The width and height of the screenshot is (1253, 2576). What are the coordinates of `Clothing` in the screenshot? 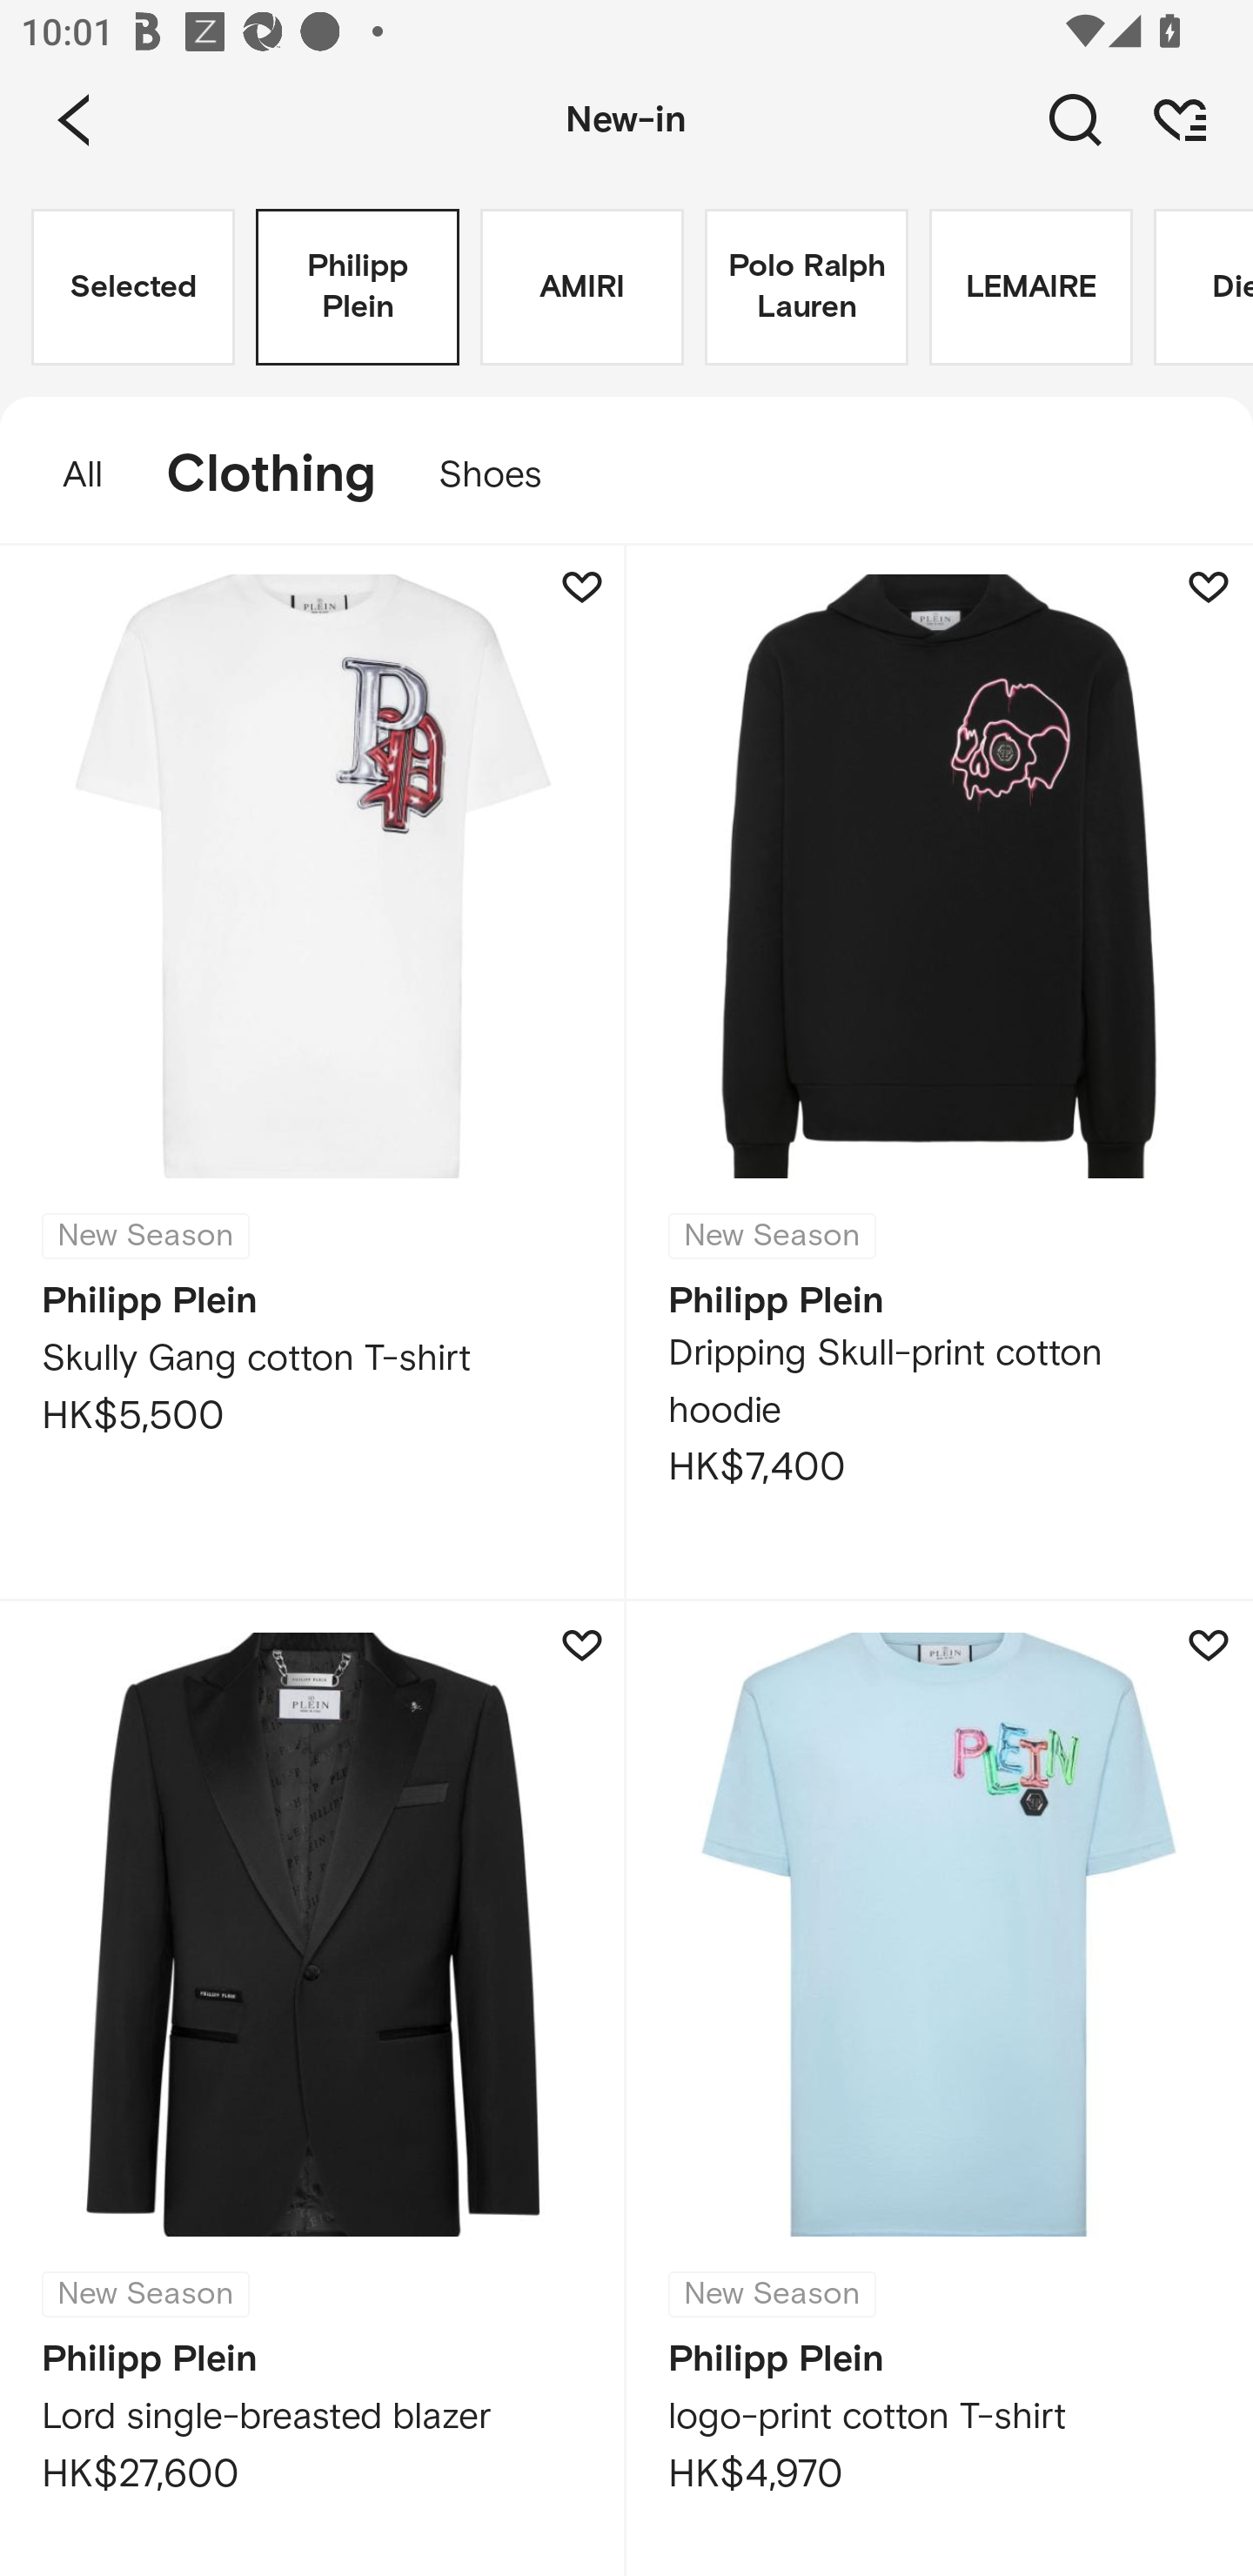 It's located at (271, 475).